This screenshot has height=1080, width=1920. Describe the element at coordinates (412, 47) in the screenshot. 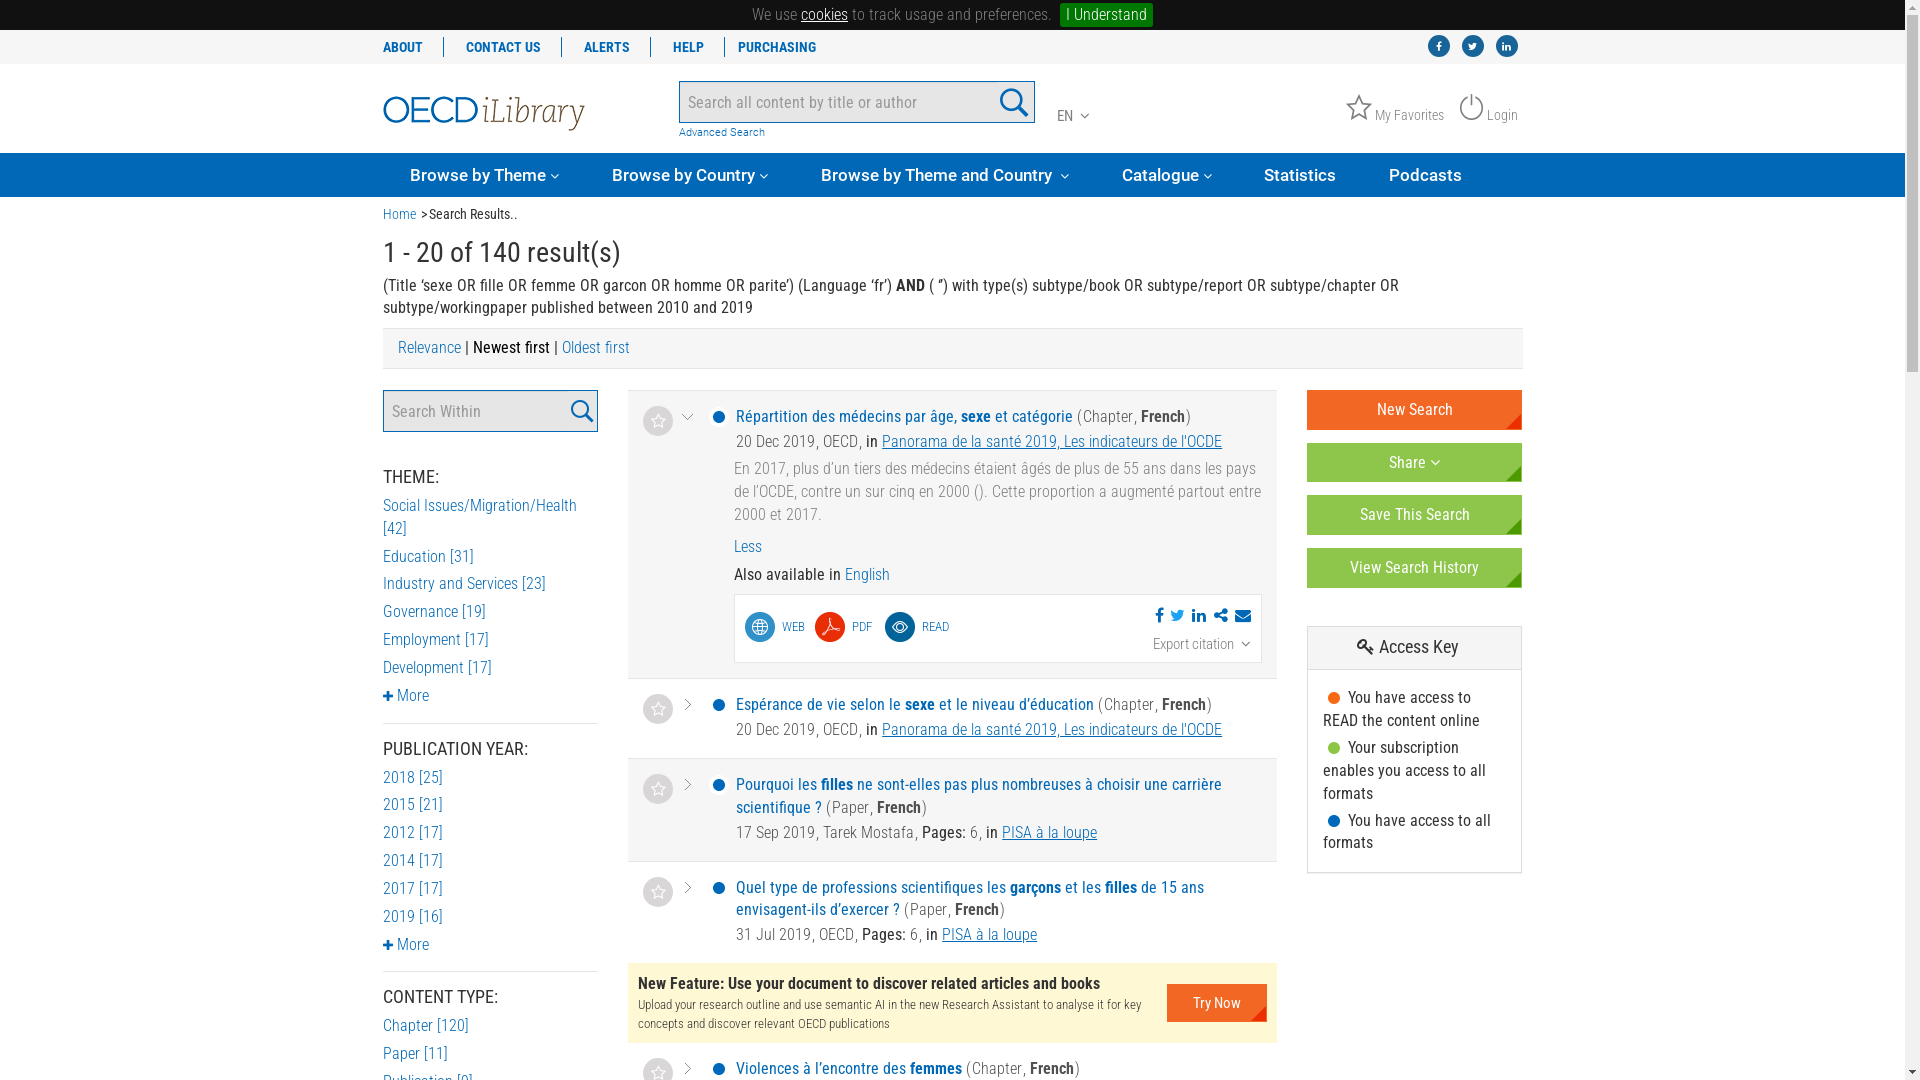

I see `ABOUT` at that location.